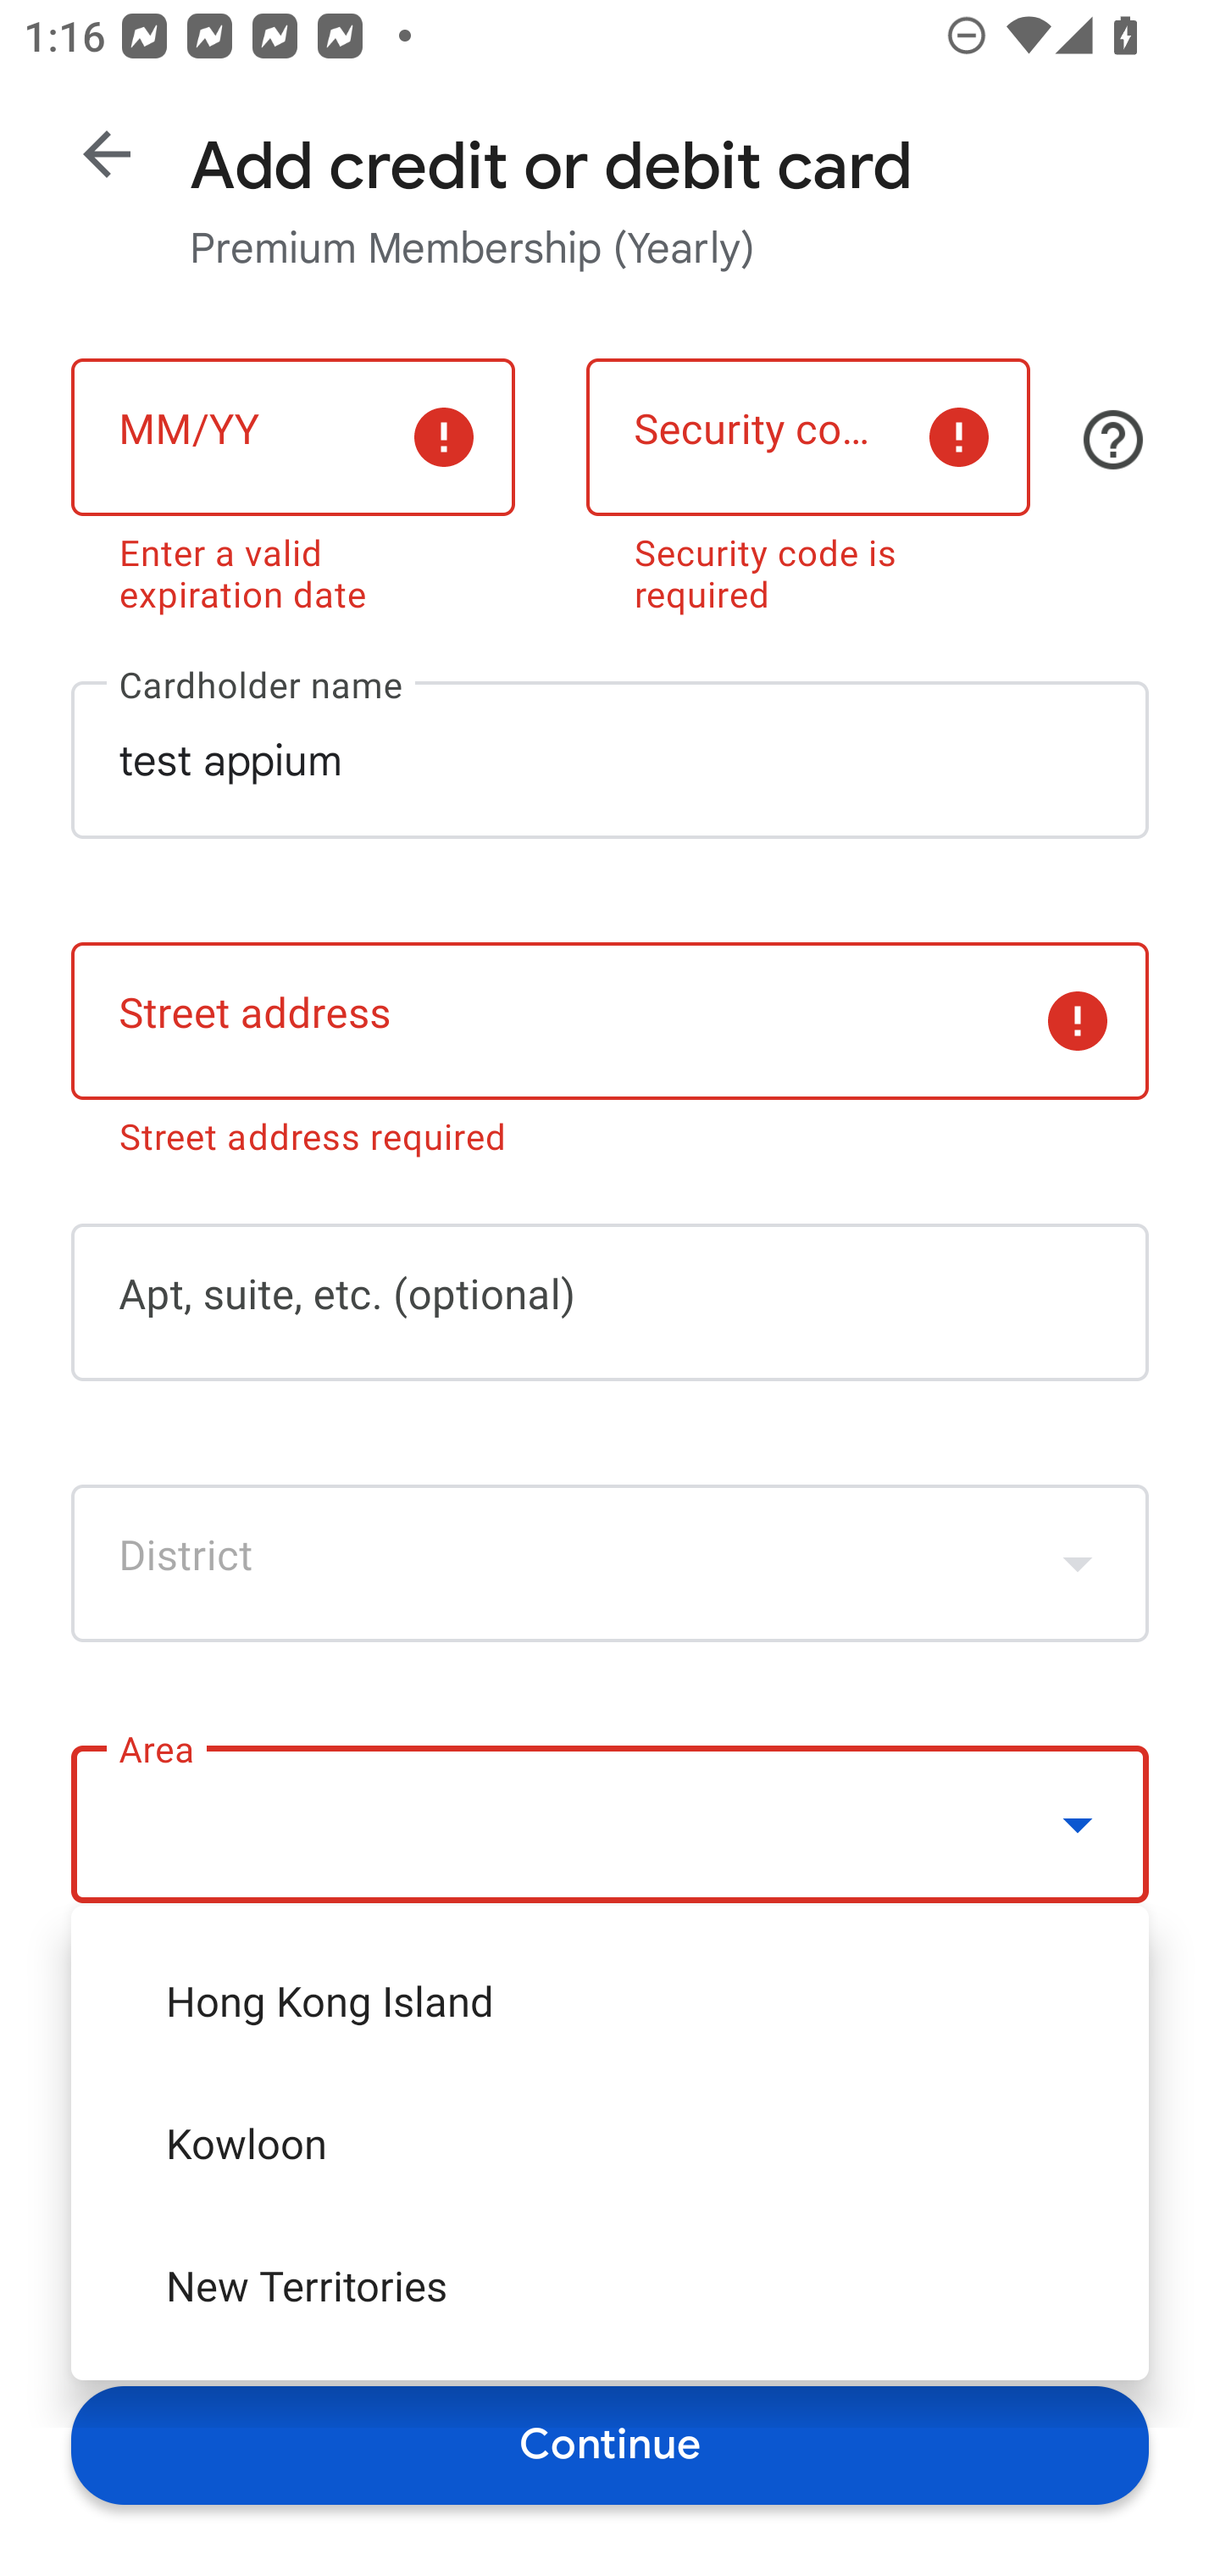 The height and width of the screenshot is (2576, 1220). What do you see at coordinates (610, 1825) in the screenshot?
I see `Area` at bounding box center [610, 1825].